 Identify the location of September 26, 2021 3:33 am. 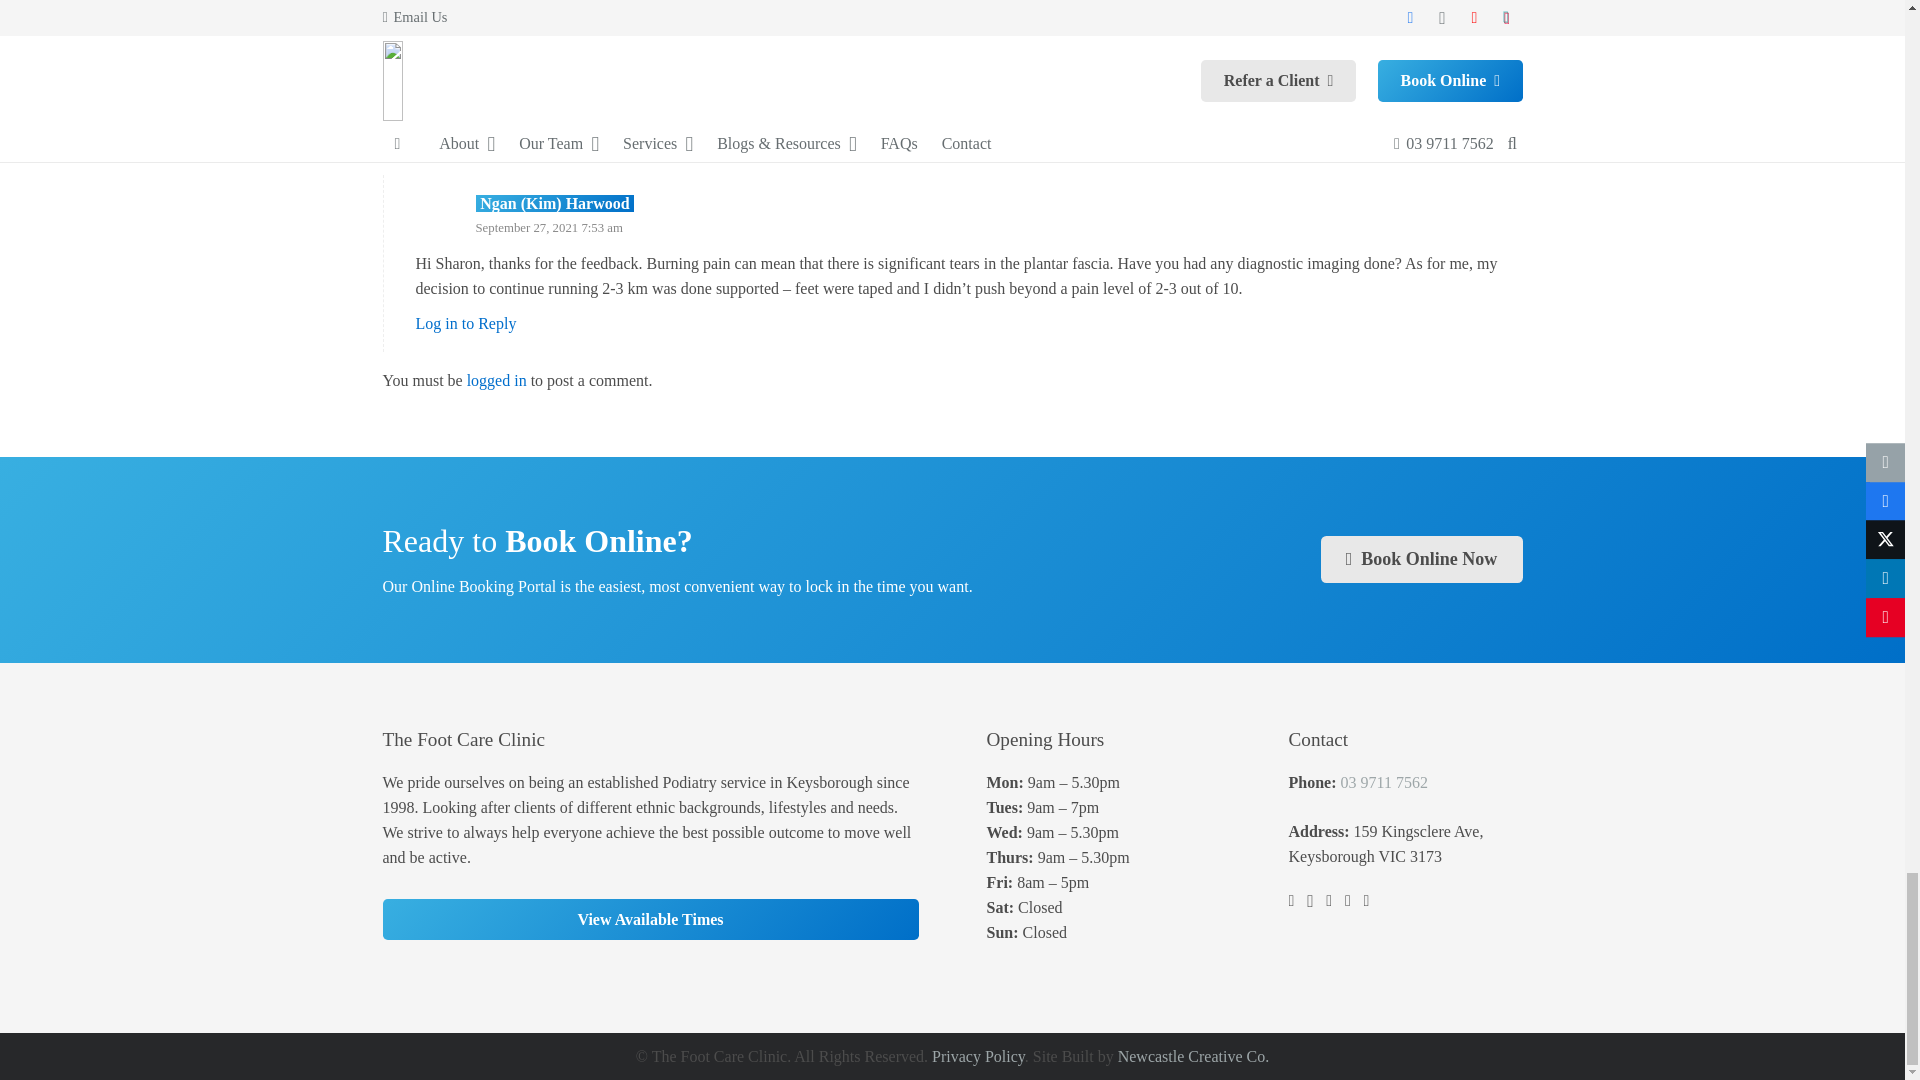
(515, 52).